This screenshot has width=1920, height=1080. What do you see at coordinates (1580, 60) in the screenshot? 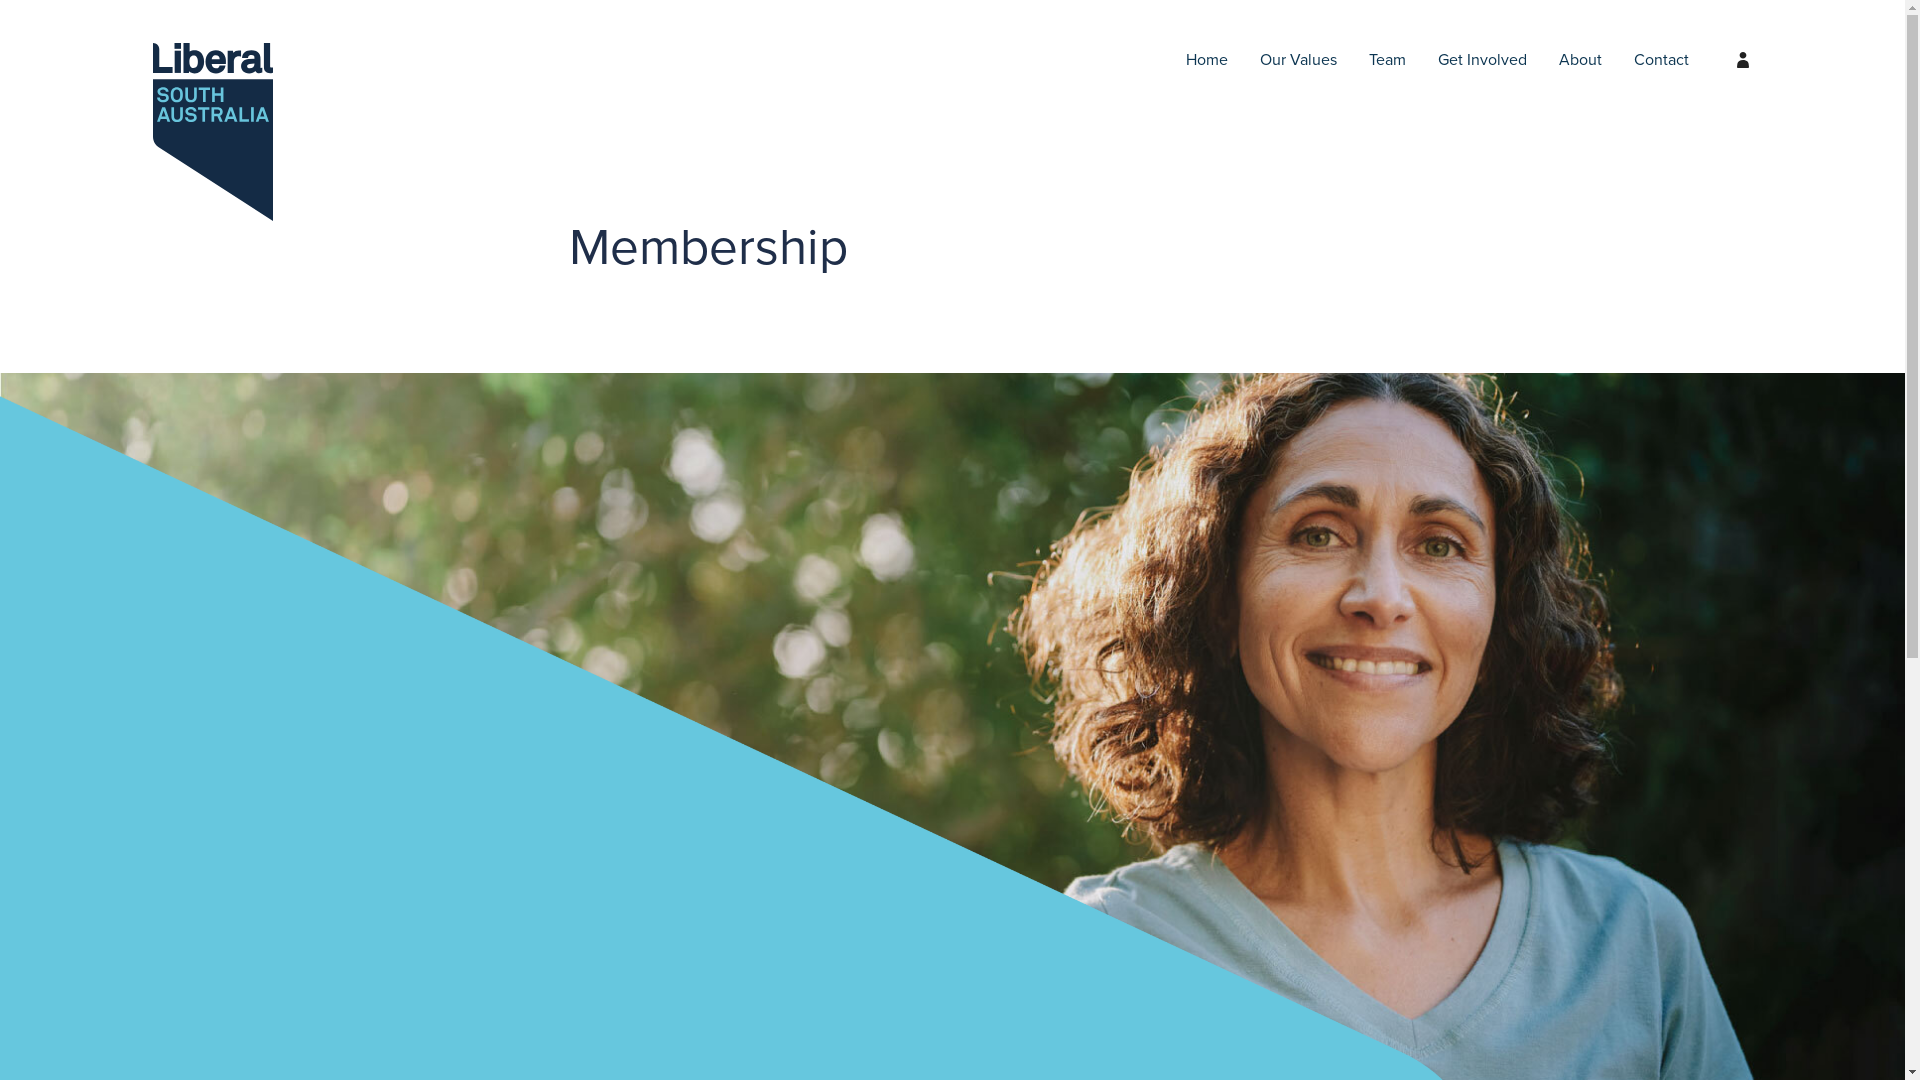
I see `About` at bounding box center [1580, 60].